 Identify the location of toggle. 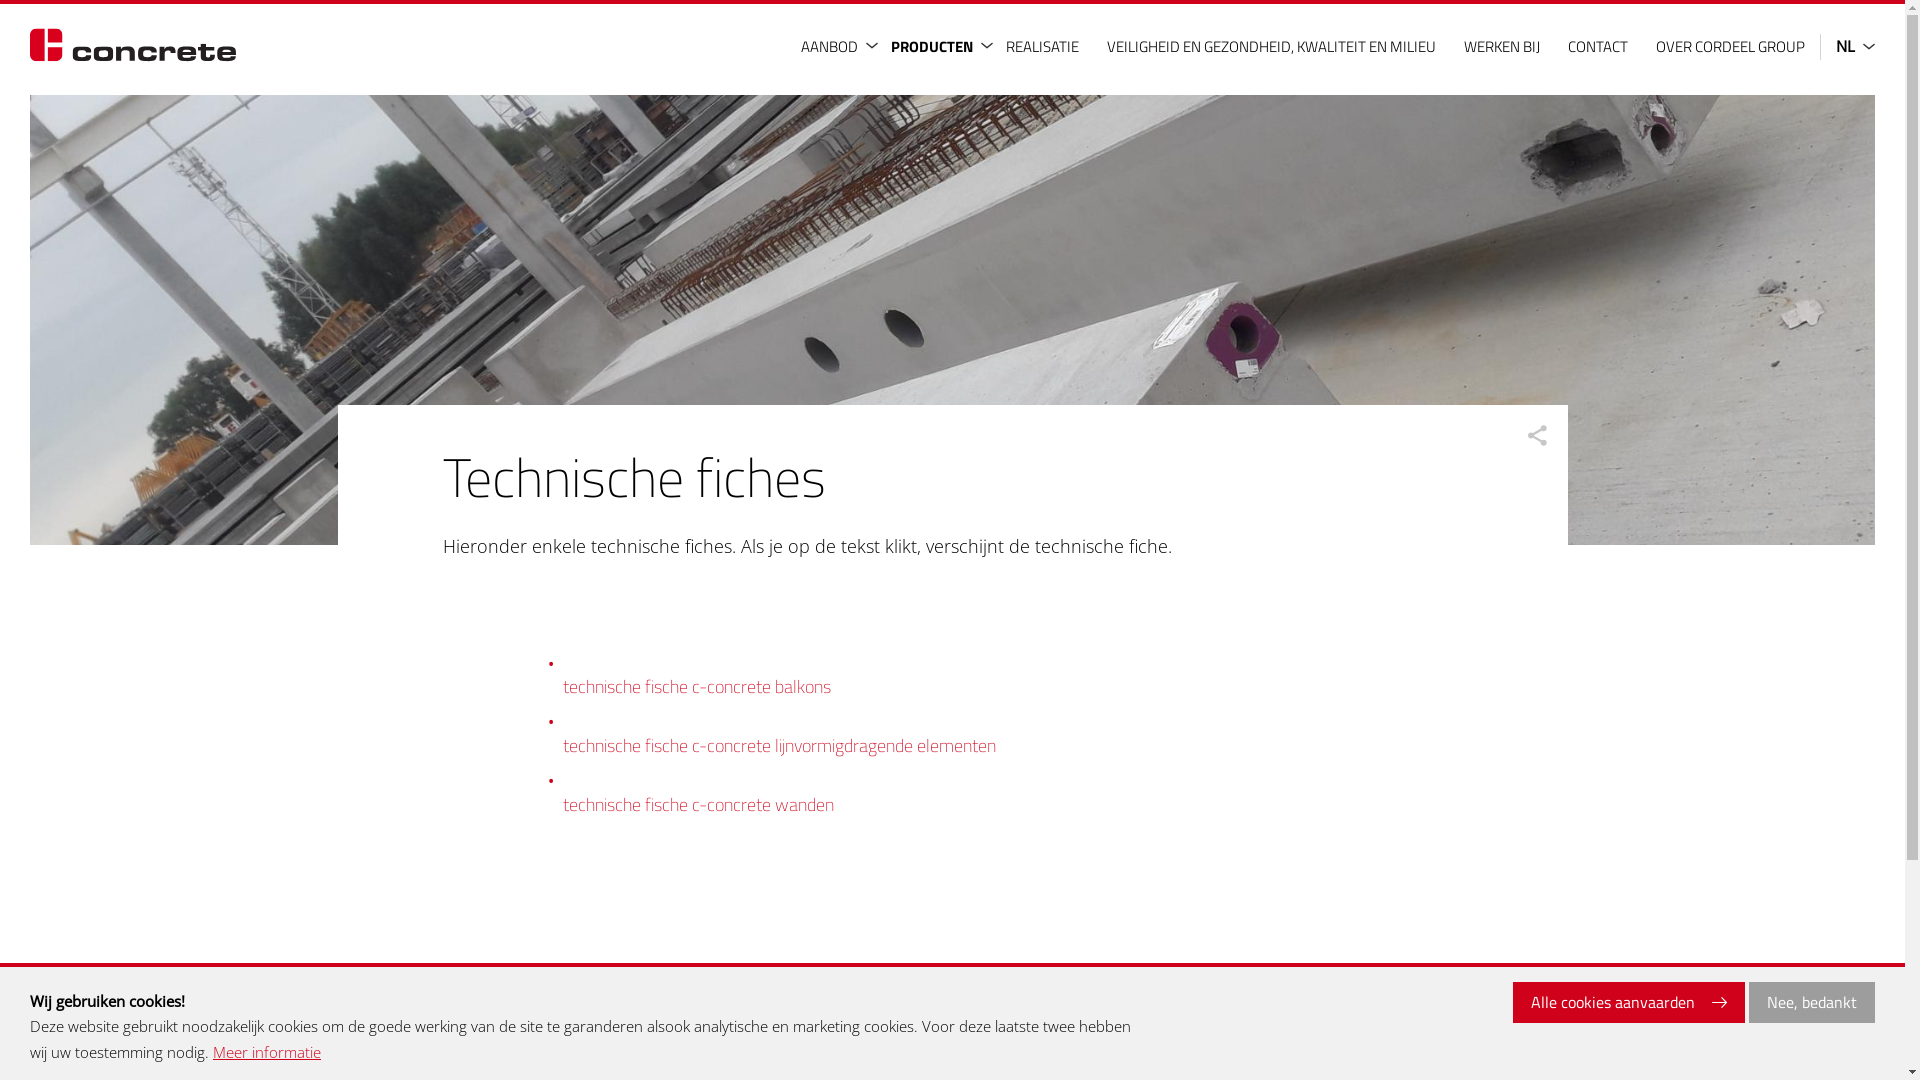
(822, 46).